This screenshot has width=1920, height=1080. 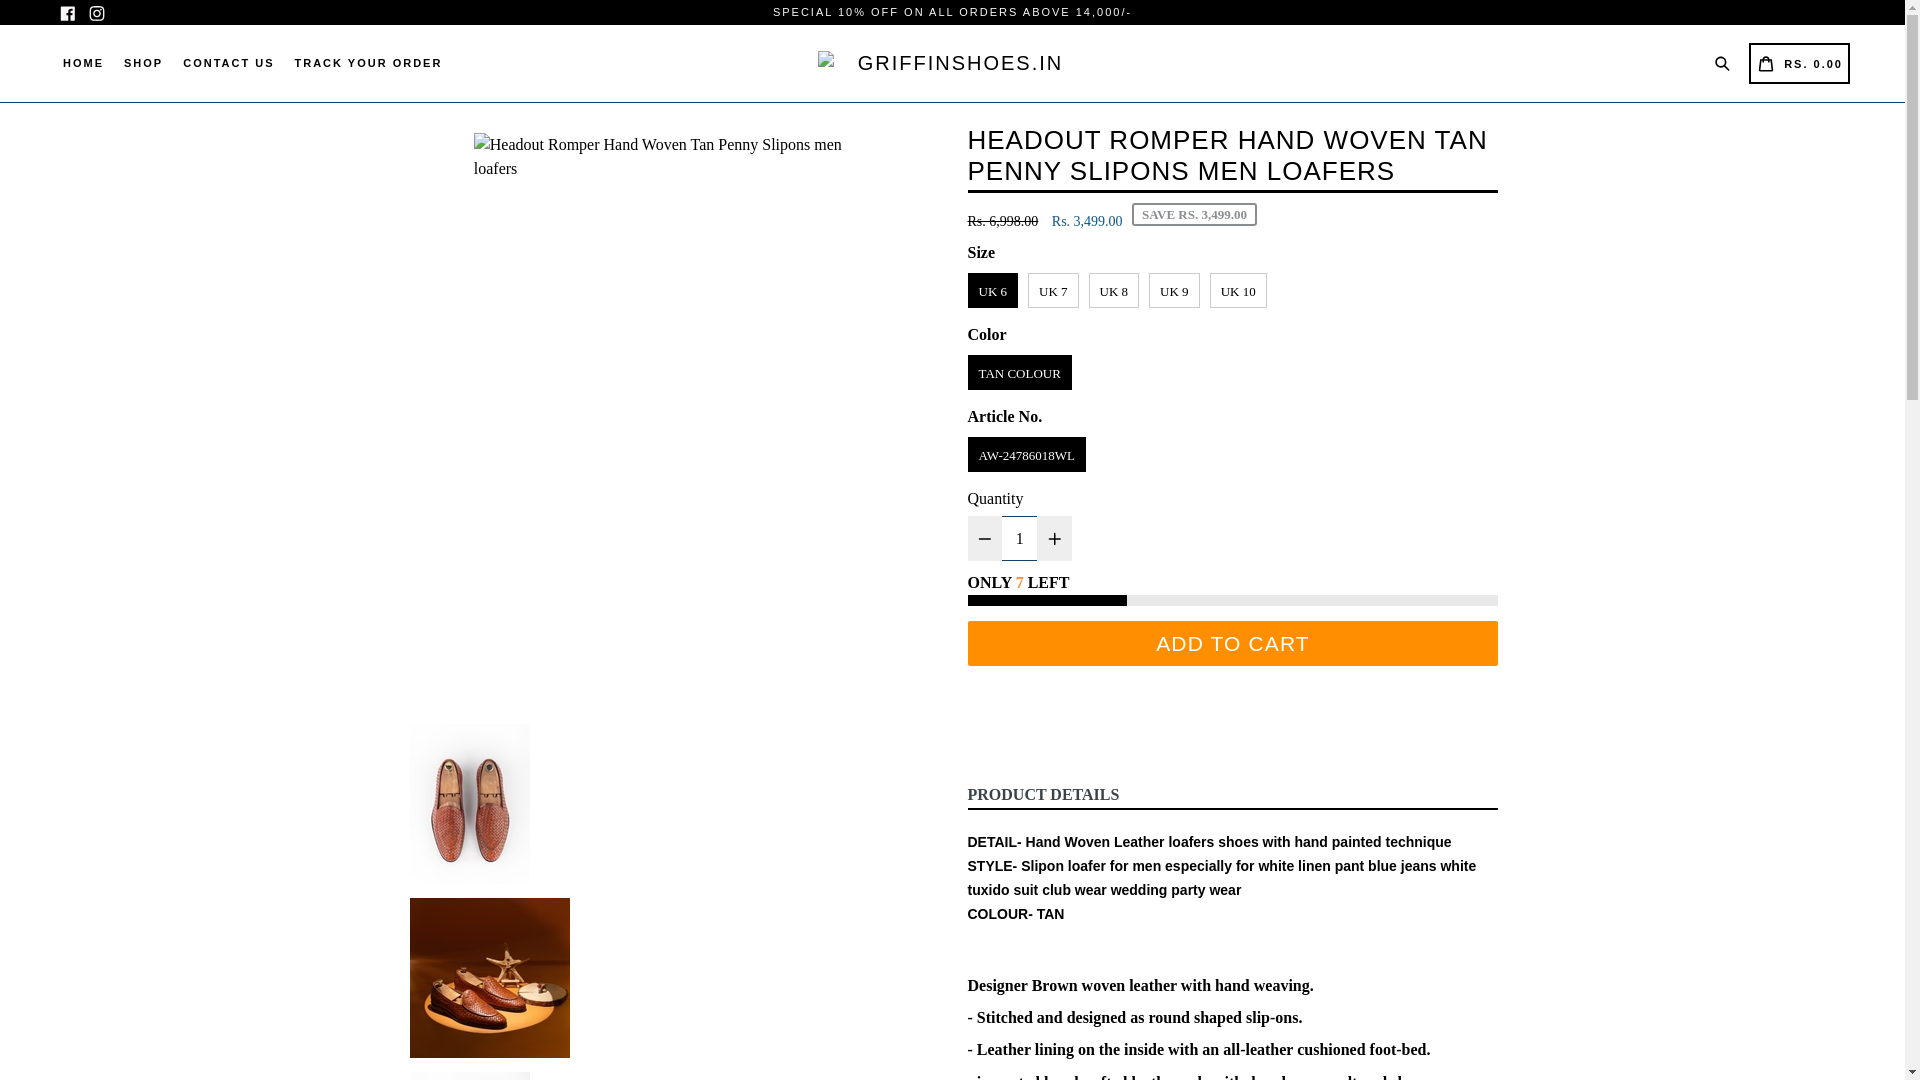 What do you see at coordinates (1043, 795) in the screenshot?
I see `Search` at bounding box center [1043, 795].